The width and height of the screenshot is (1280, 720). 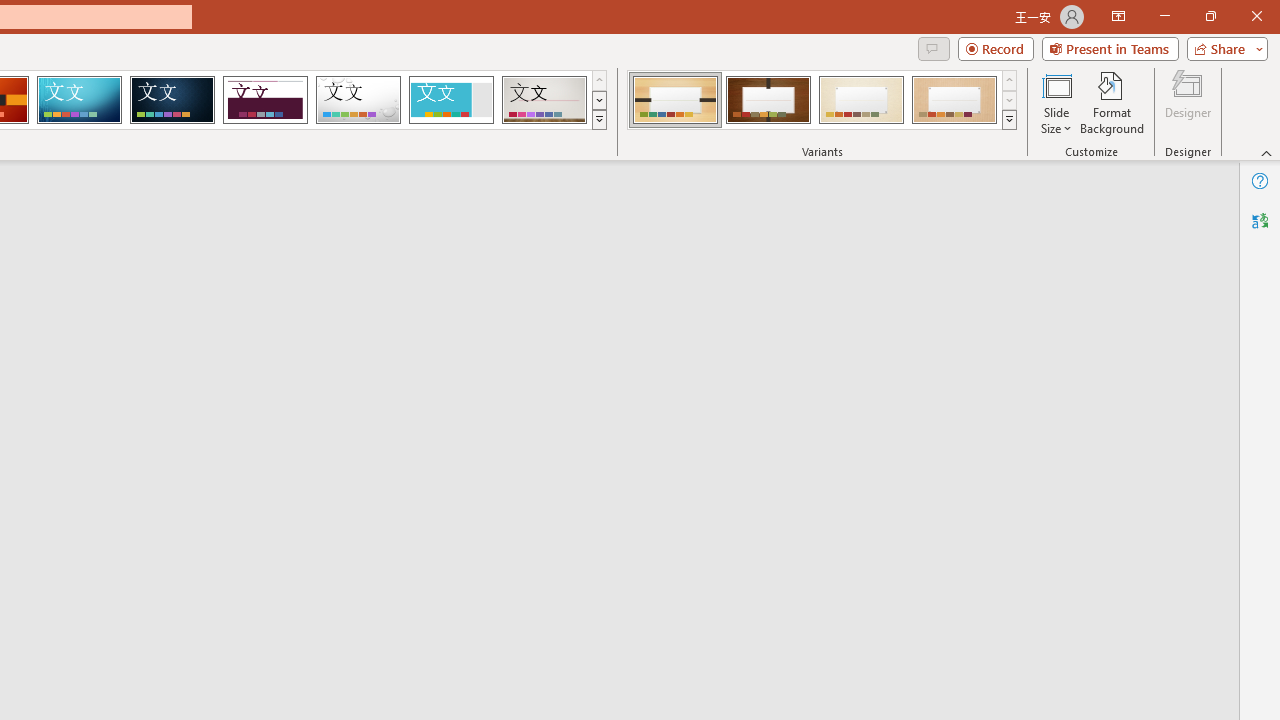 What do you see at coordinates (822, 100) in the screenshot?
I see `AutomationID: ThemeVariantsGallery` at bounding box center [822, 100].